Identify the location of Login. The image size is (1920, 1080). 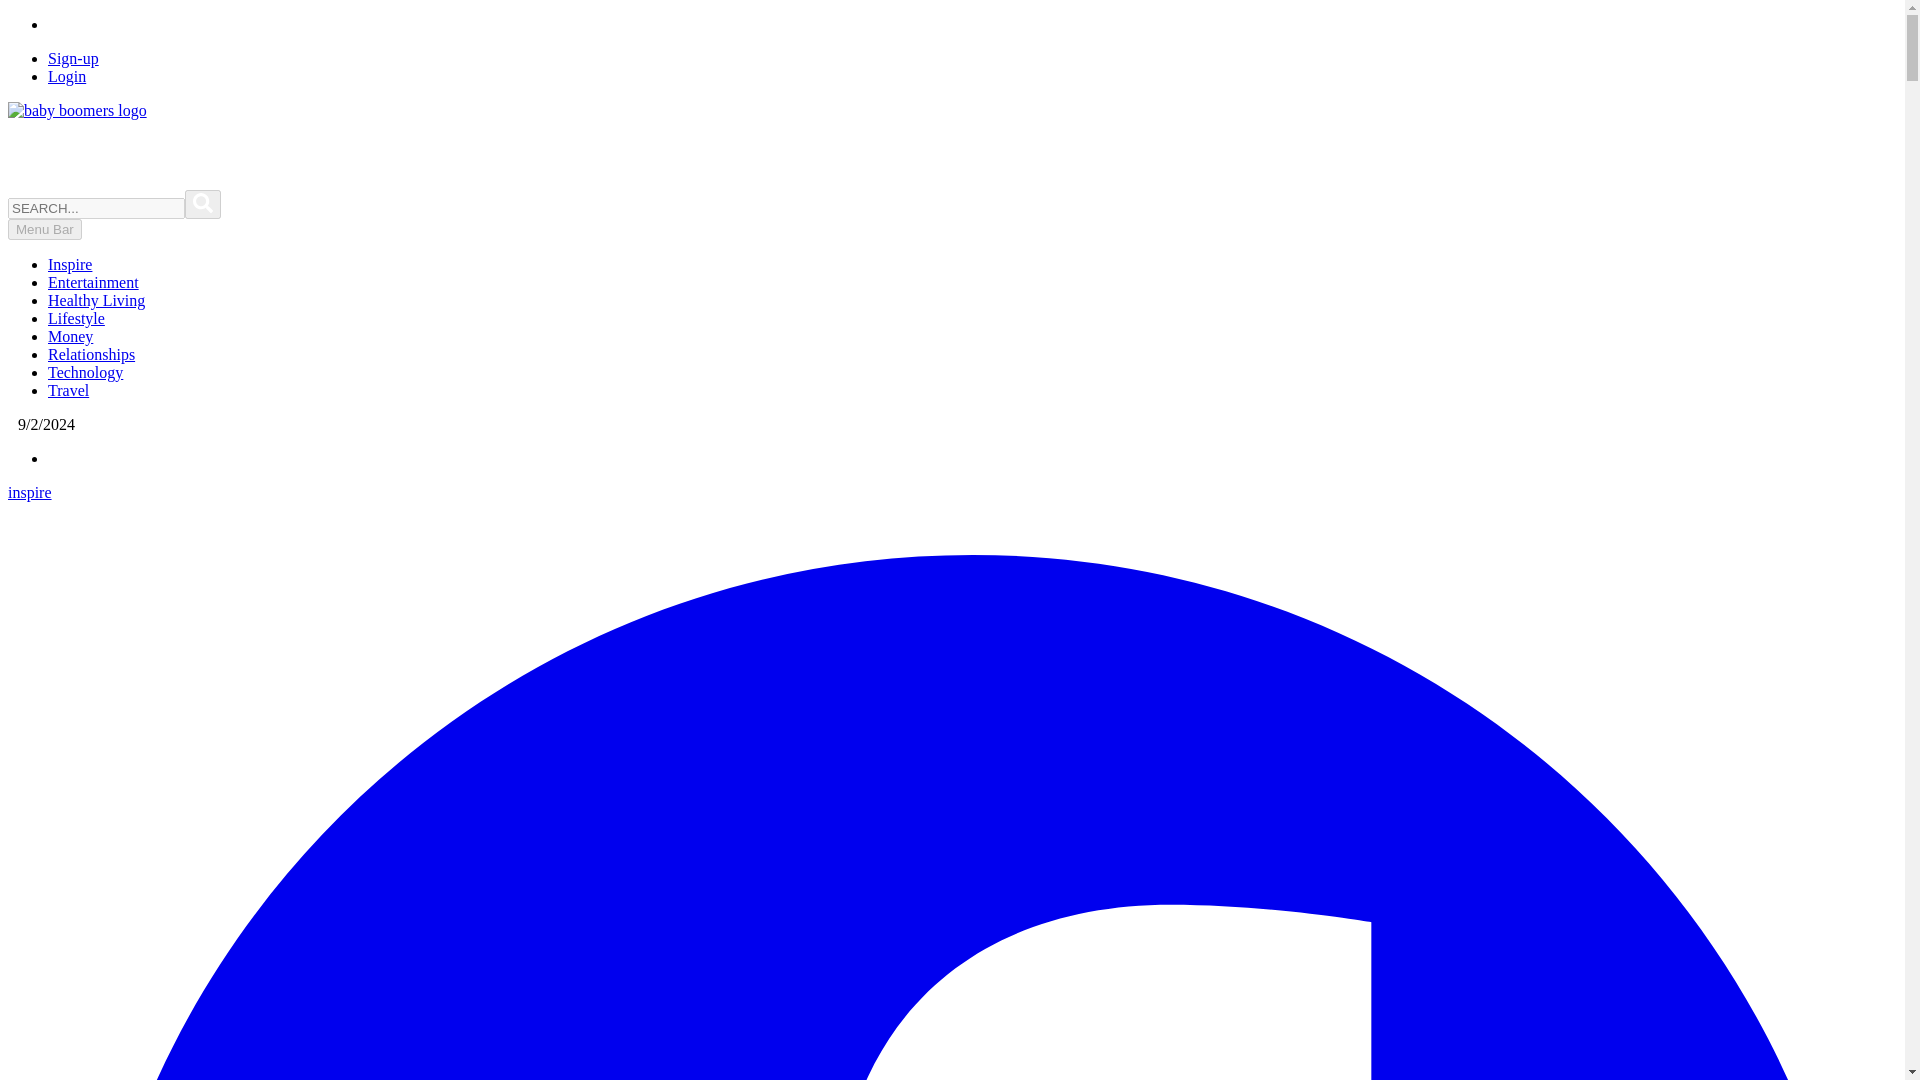
(67, 76).